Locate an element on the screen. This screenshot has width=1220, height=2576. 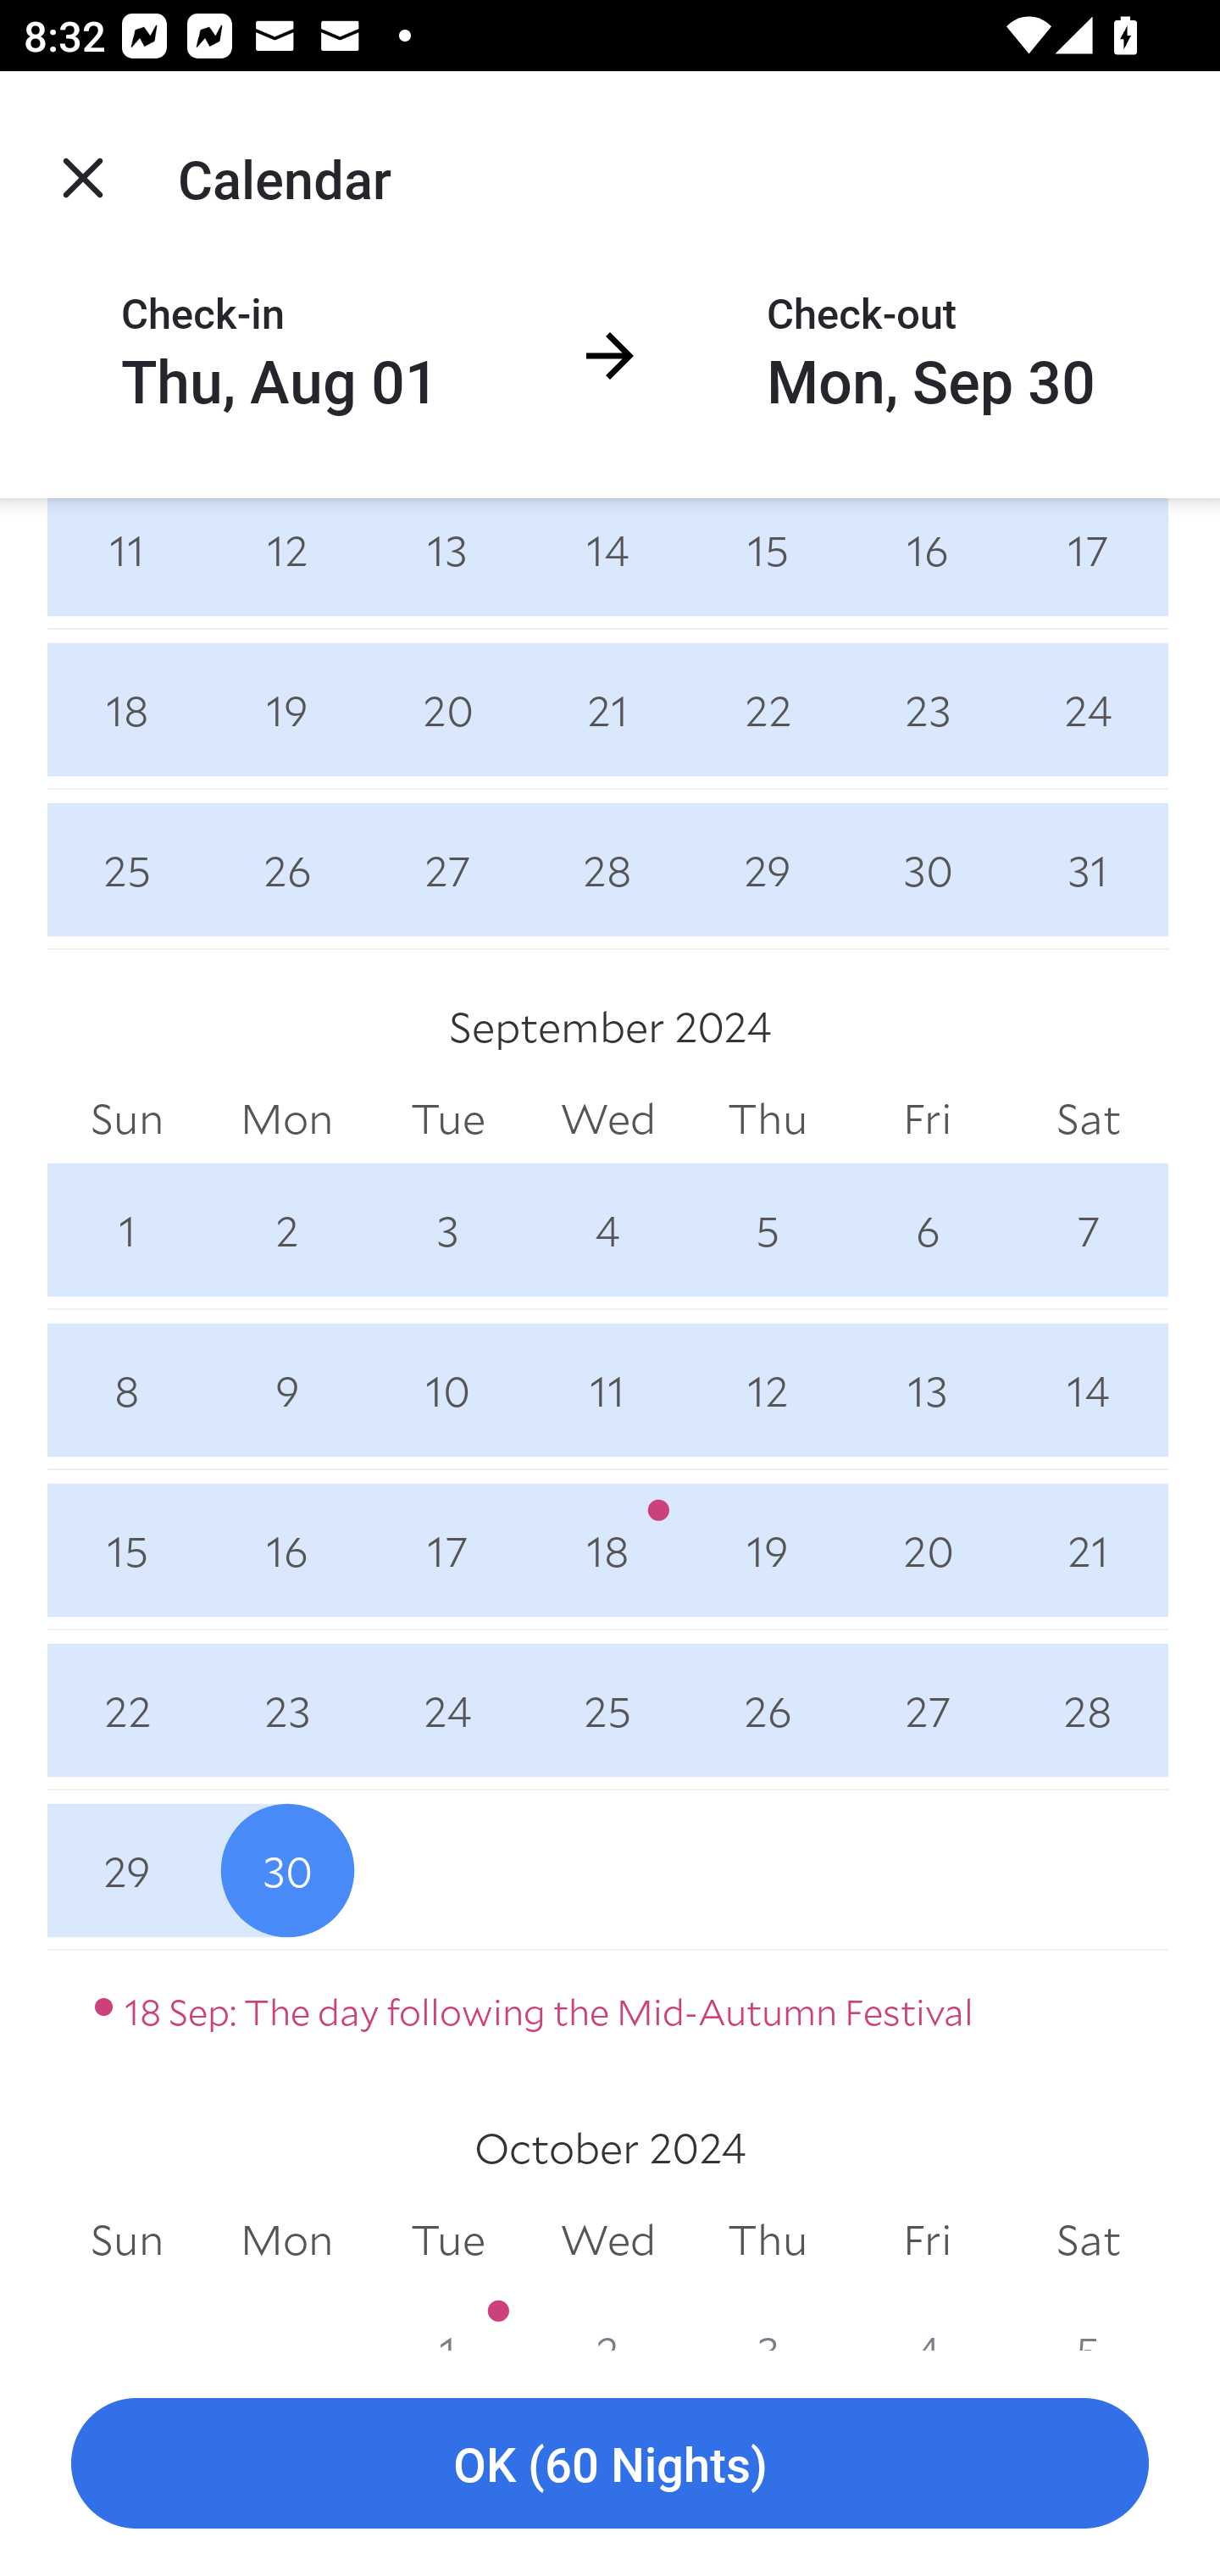
17 17 August 2024 is located at coordinates (1088, 563).